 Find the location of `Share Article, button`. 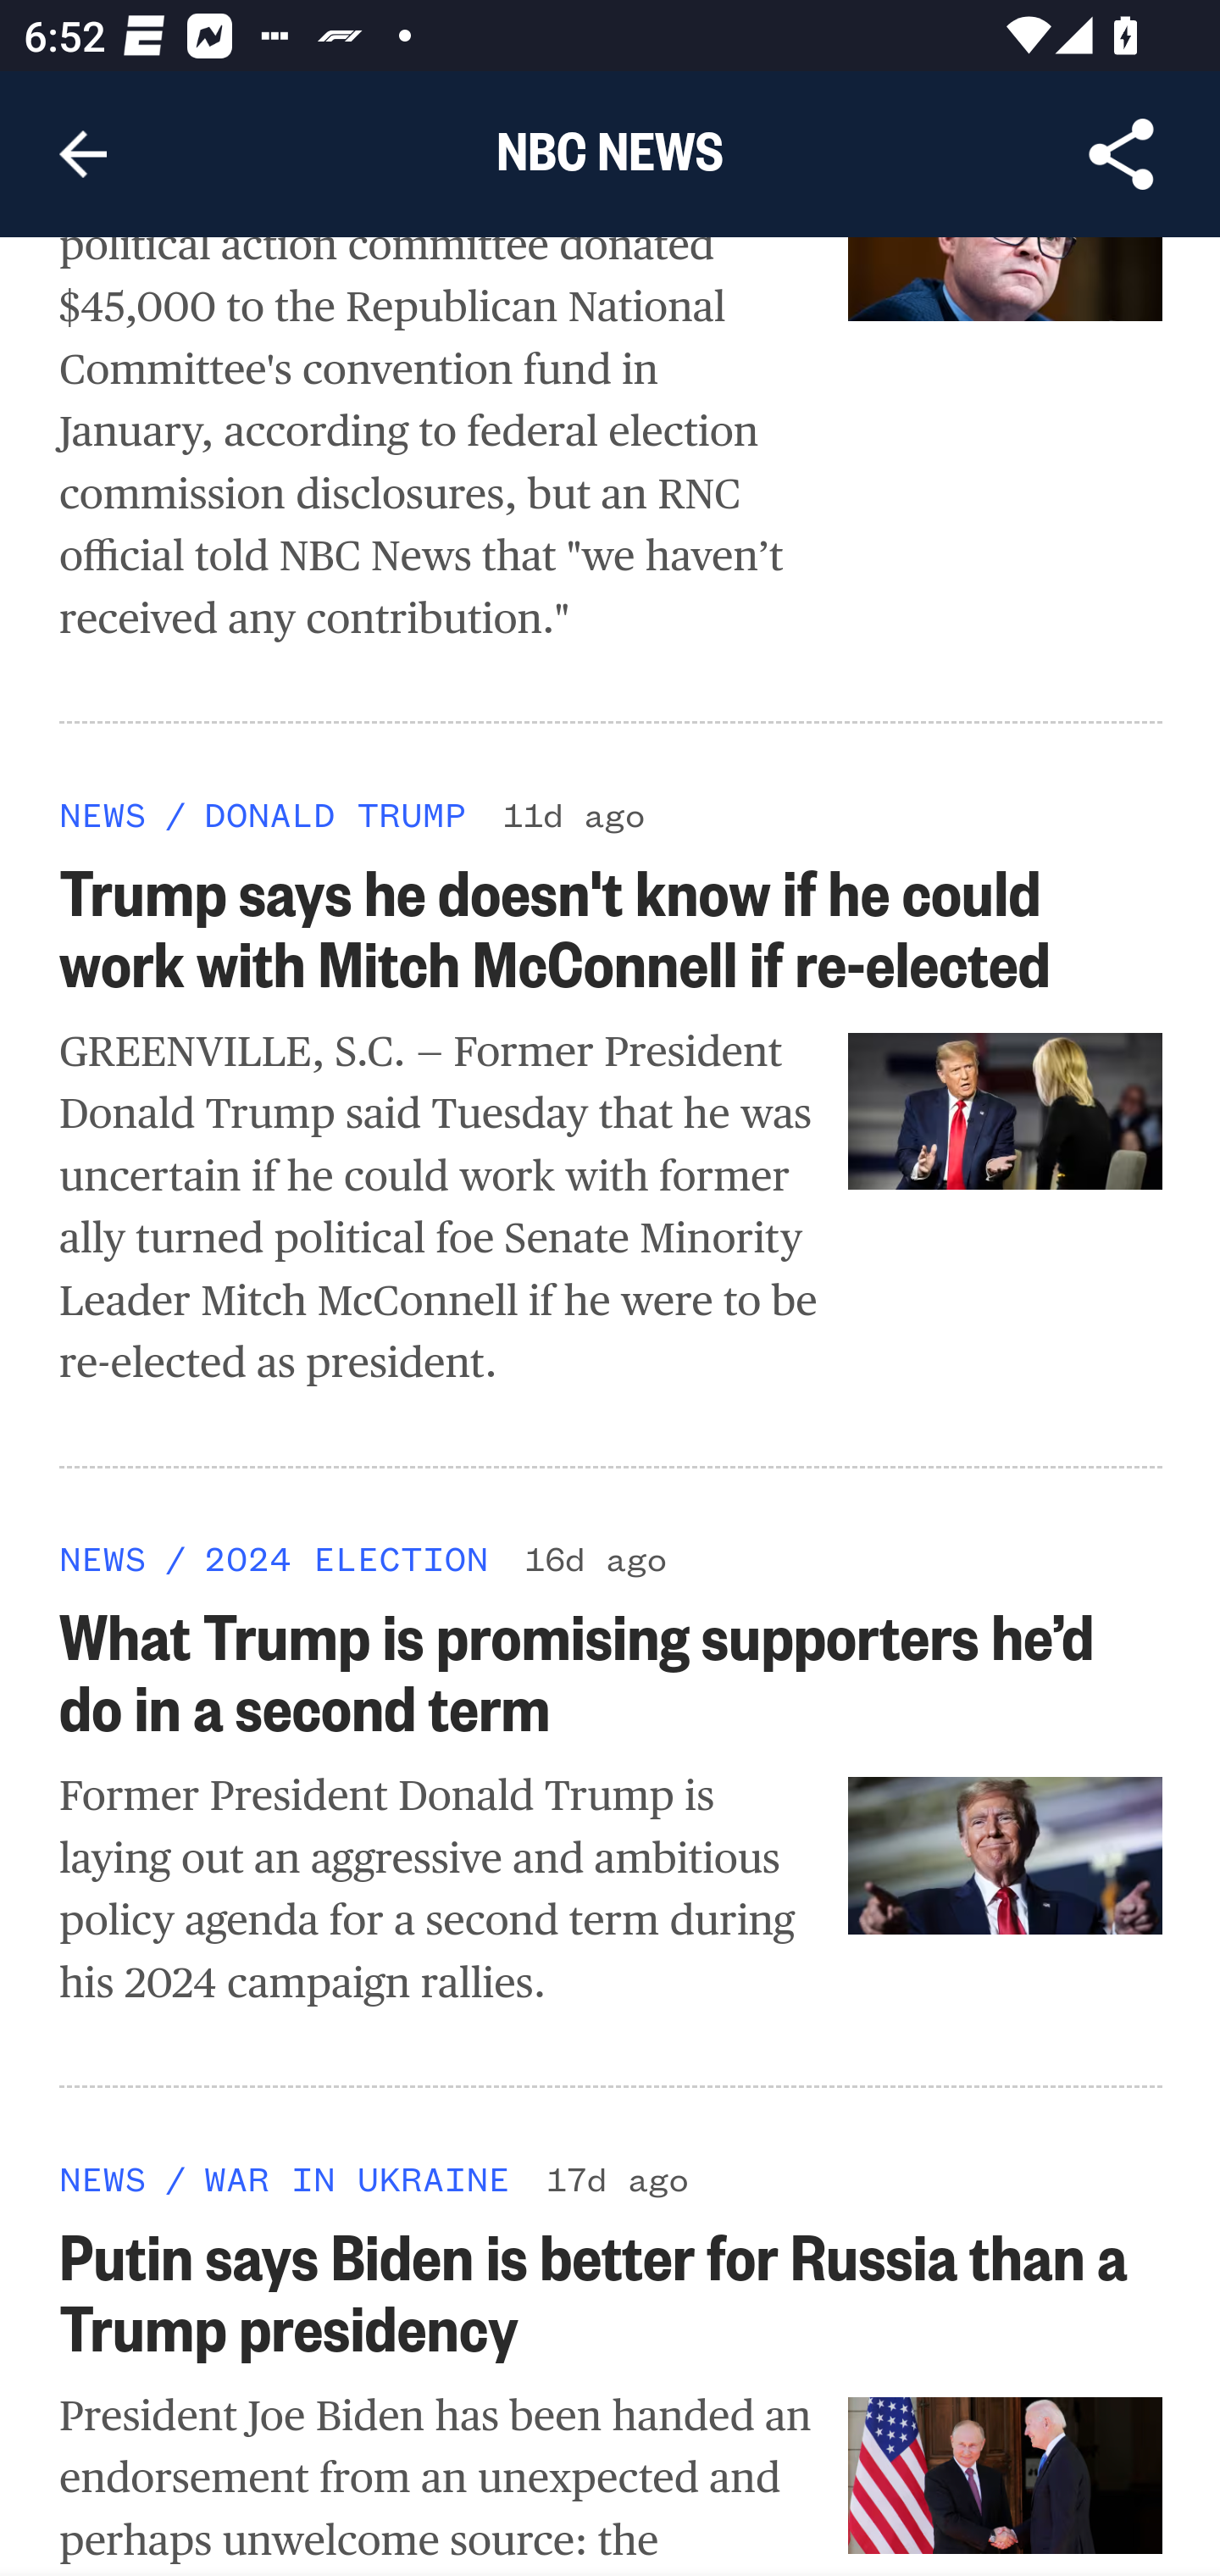

Share Article, button is located at coordinates (1122, 154).